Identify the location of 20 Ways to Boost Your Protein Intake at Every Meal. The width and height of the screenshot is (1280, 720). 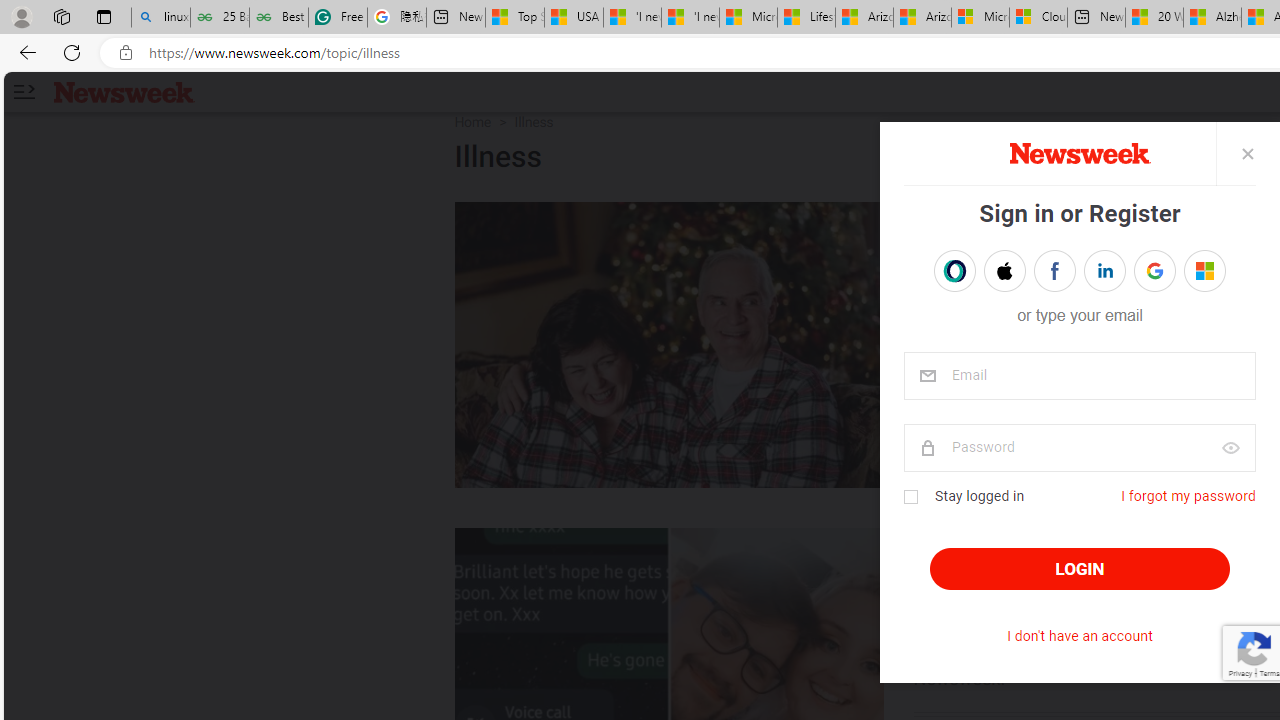
(1154, 18).